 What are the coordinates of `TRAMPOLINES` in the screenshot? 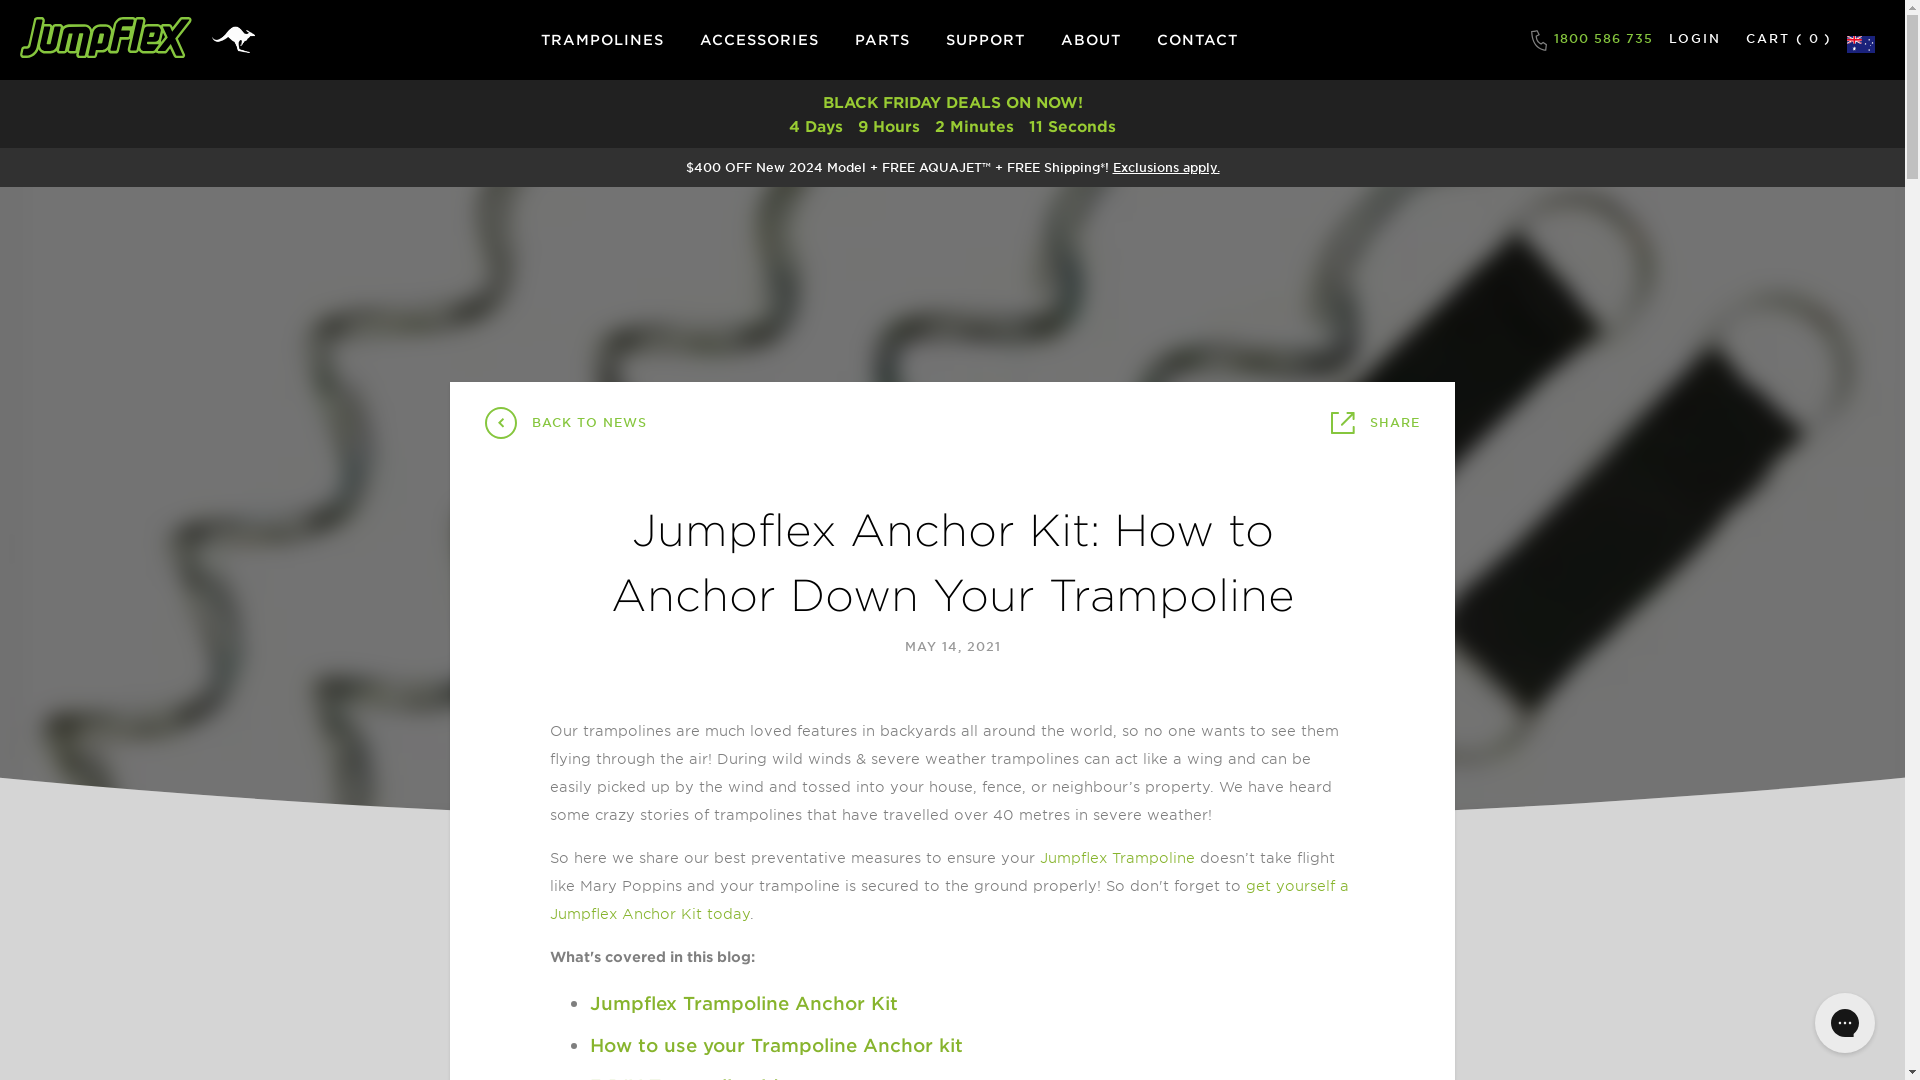 It's located at (602, 40).